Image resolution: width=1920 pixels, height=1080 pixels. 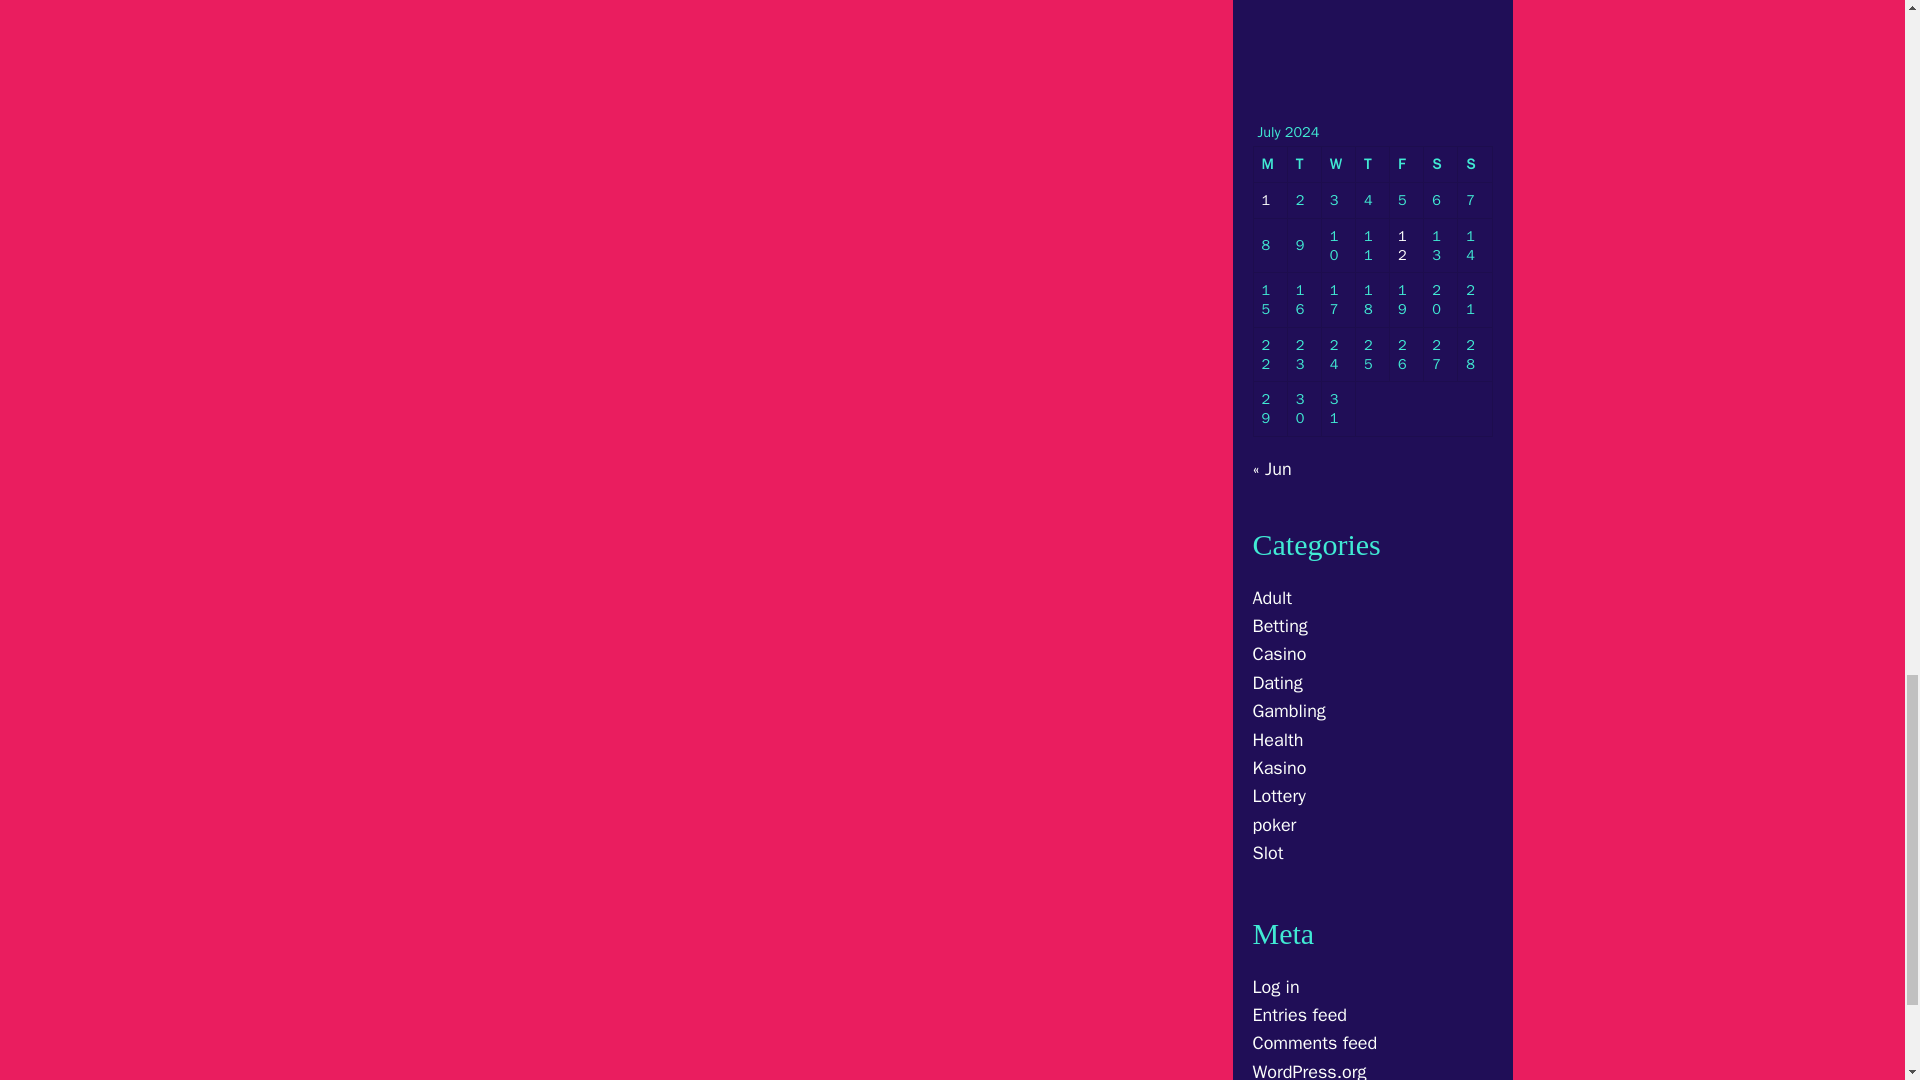 What do you see at coordinates (1270, 164) in the screenshot?
I see `Monday` at bounding box center [1270, 164].